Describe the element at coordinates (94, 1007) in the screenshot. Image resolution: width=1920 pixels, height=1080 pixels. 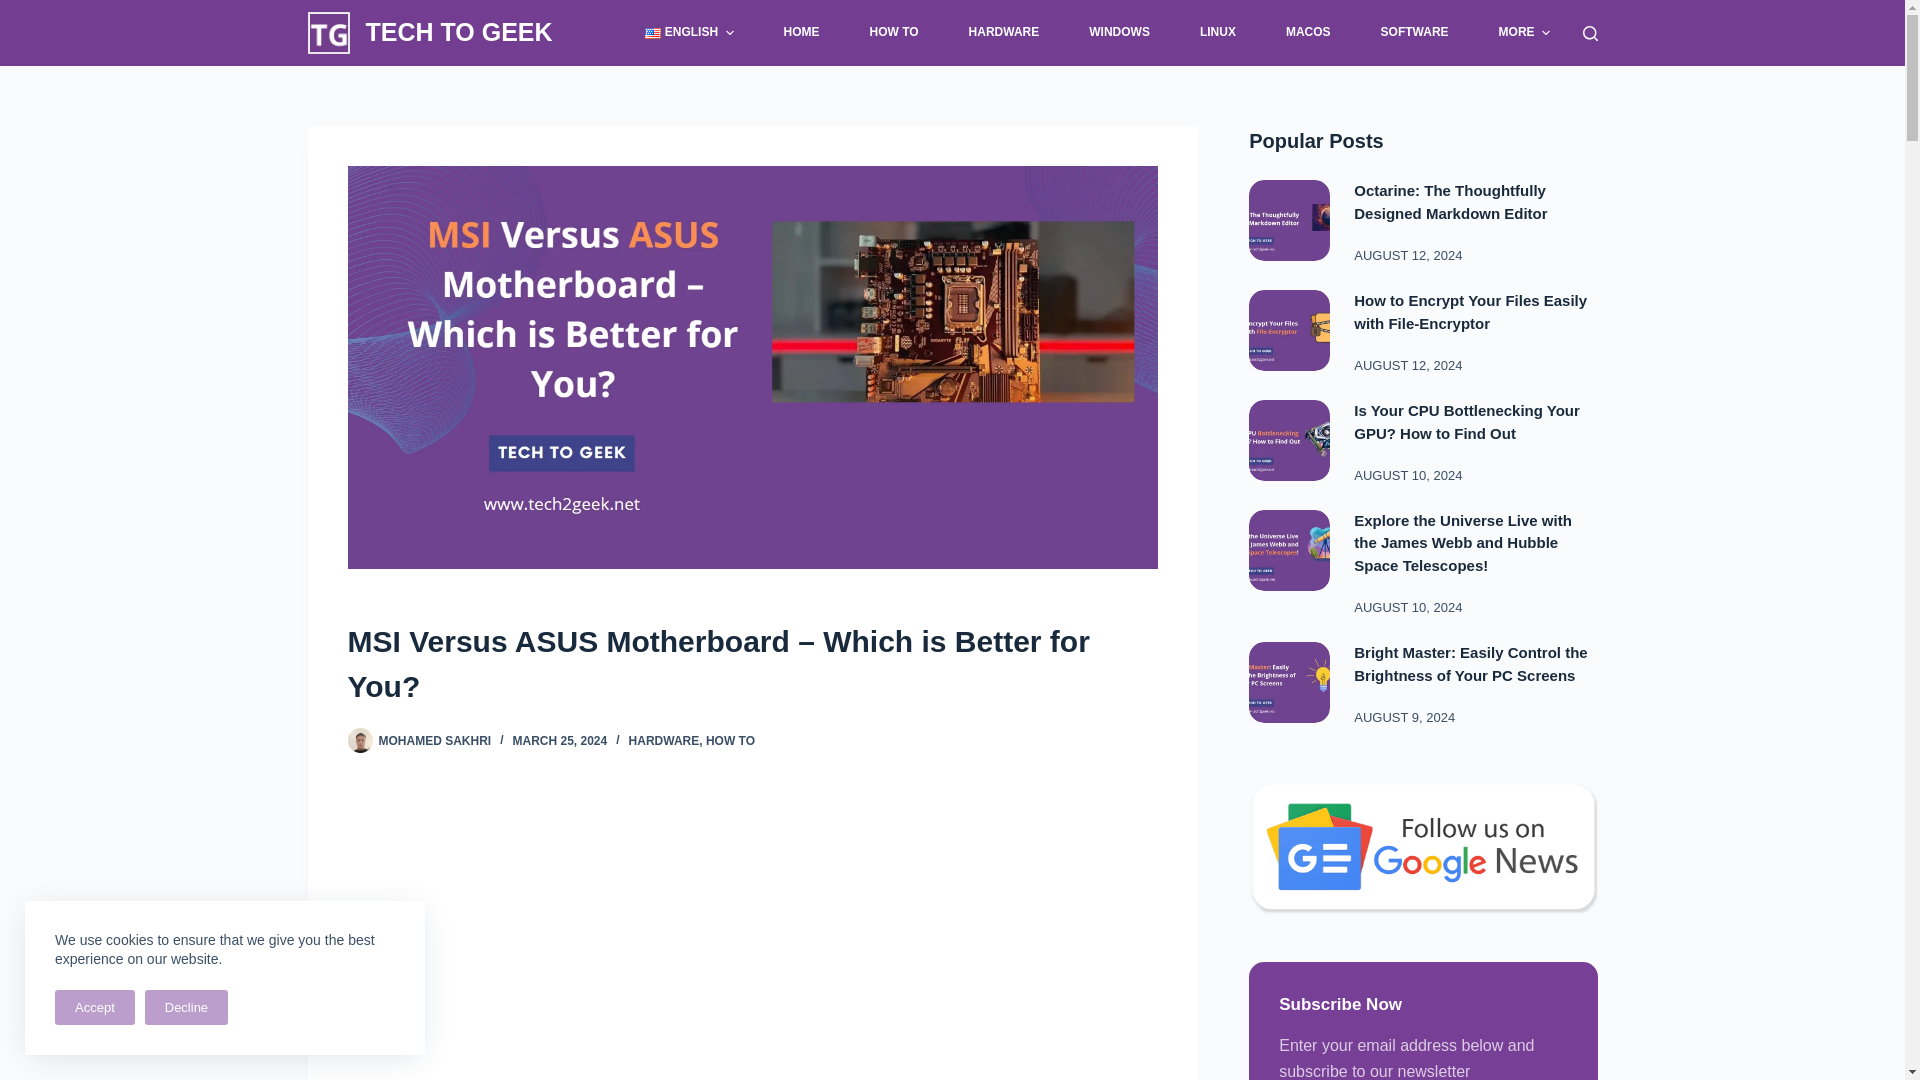
I see `Accept` at that location.